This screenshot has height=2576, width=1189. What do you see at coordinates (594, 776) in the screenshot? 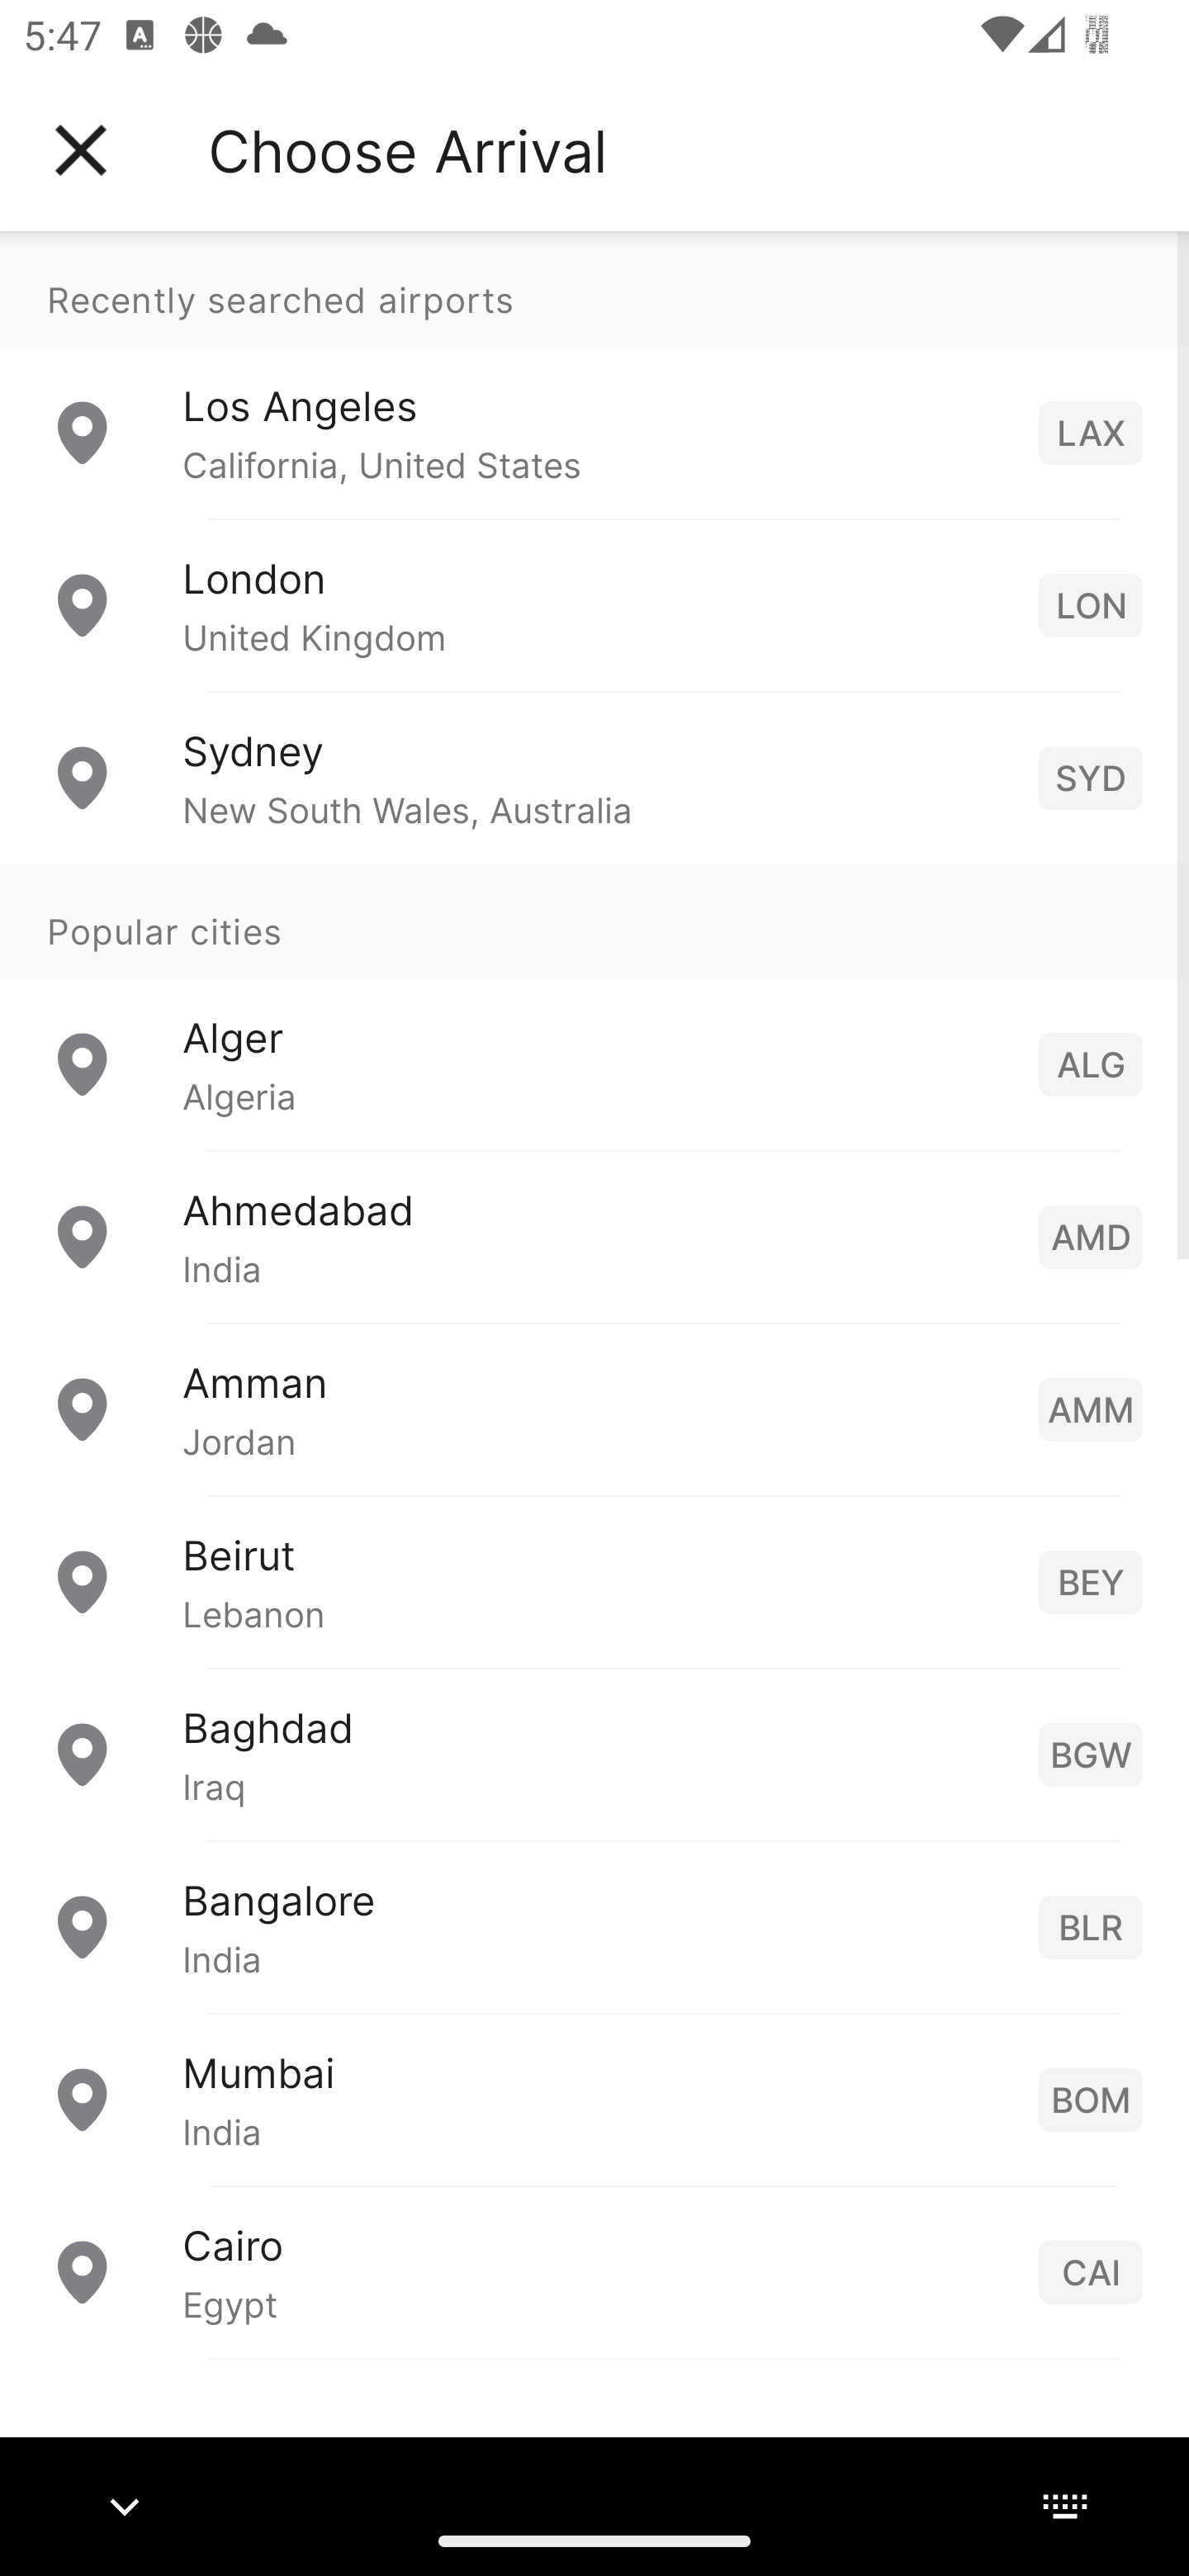
I see `Sydney New South Wales, Australia SYD` at bounding box center [594, 776].